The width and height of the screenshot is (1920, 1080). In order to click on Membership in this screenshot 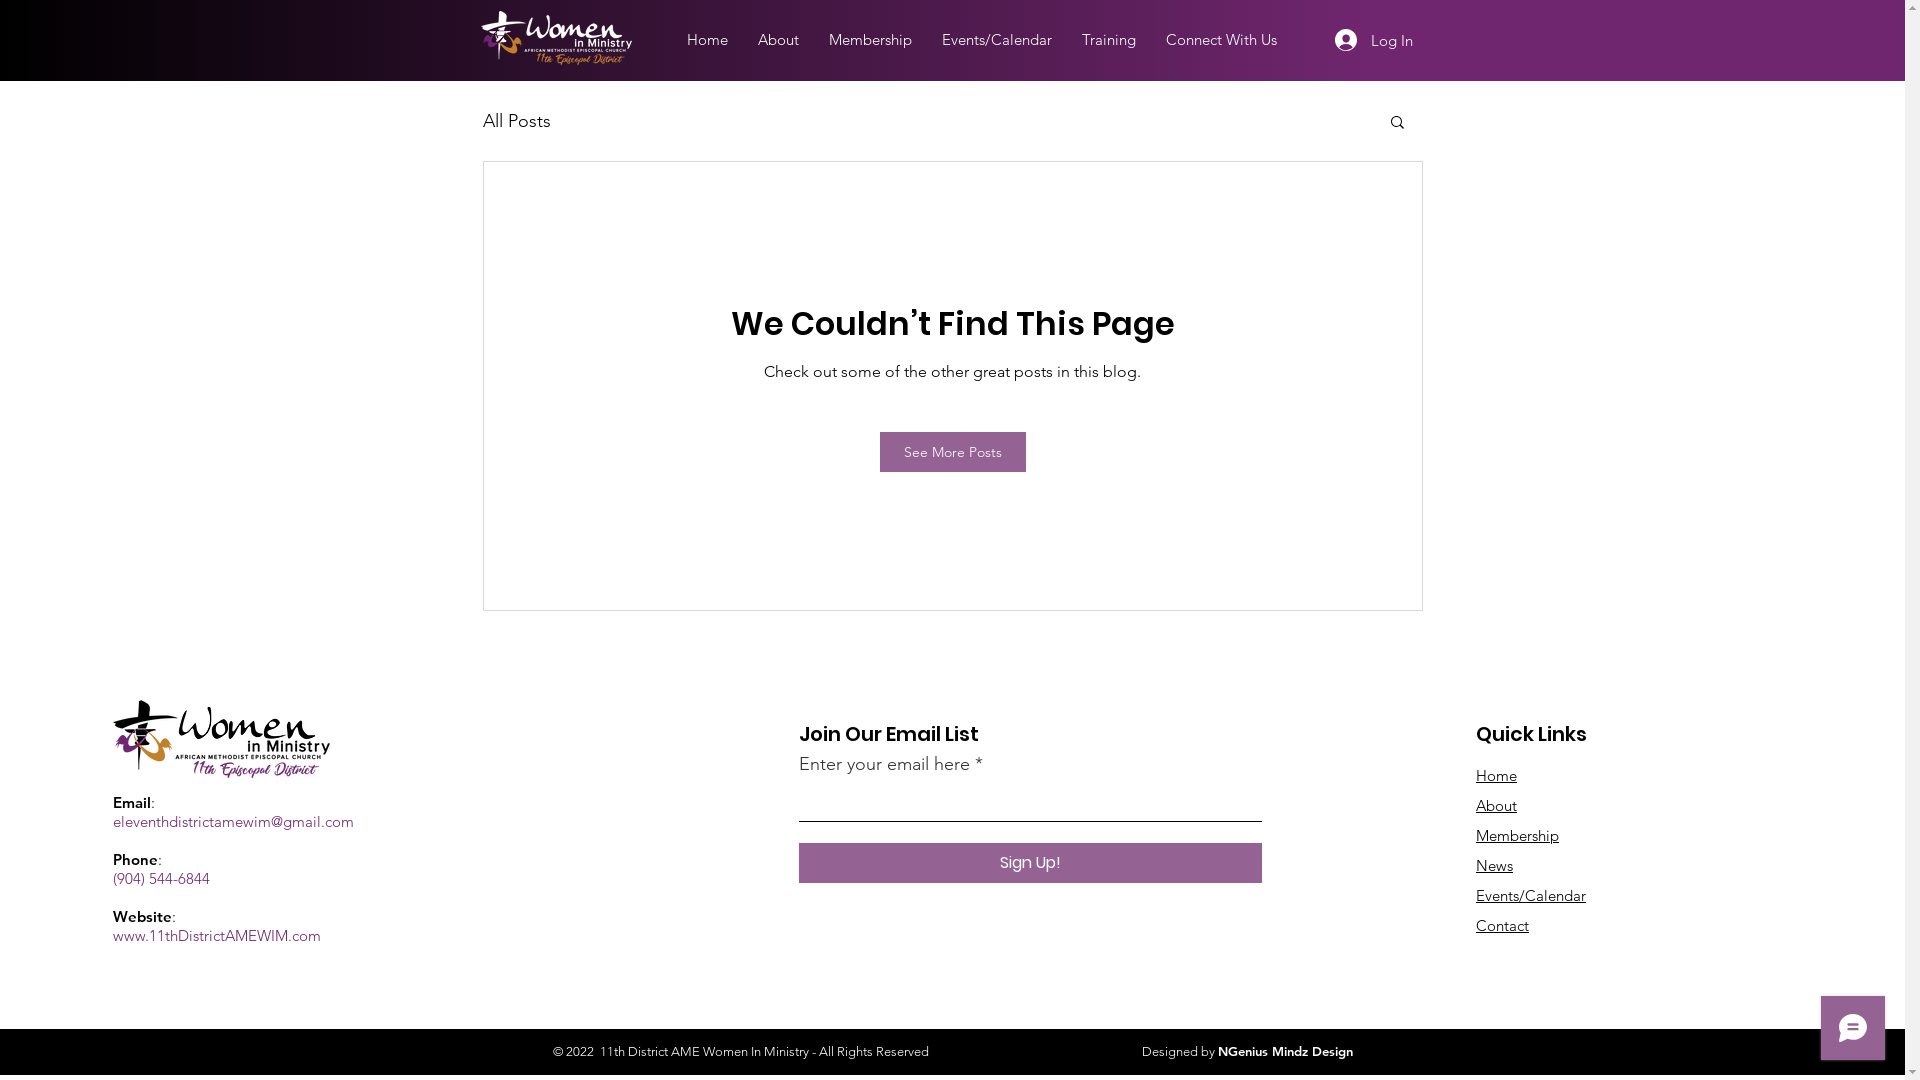, I will do `click(1518, 836)`.